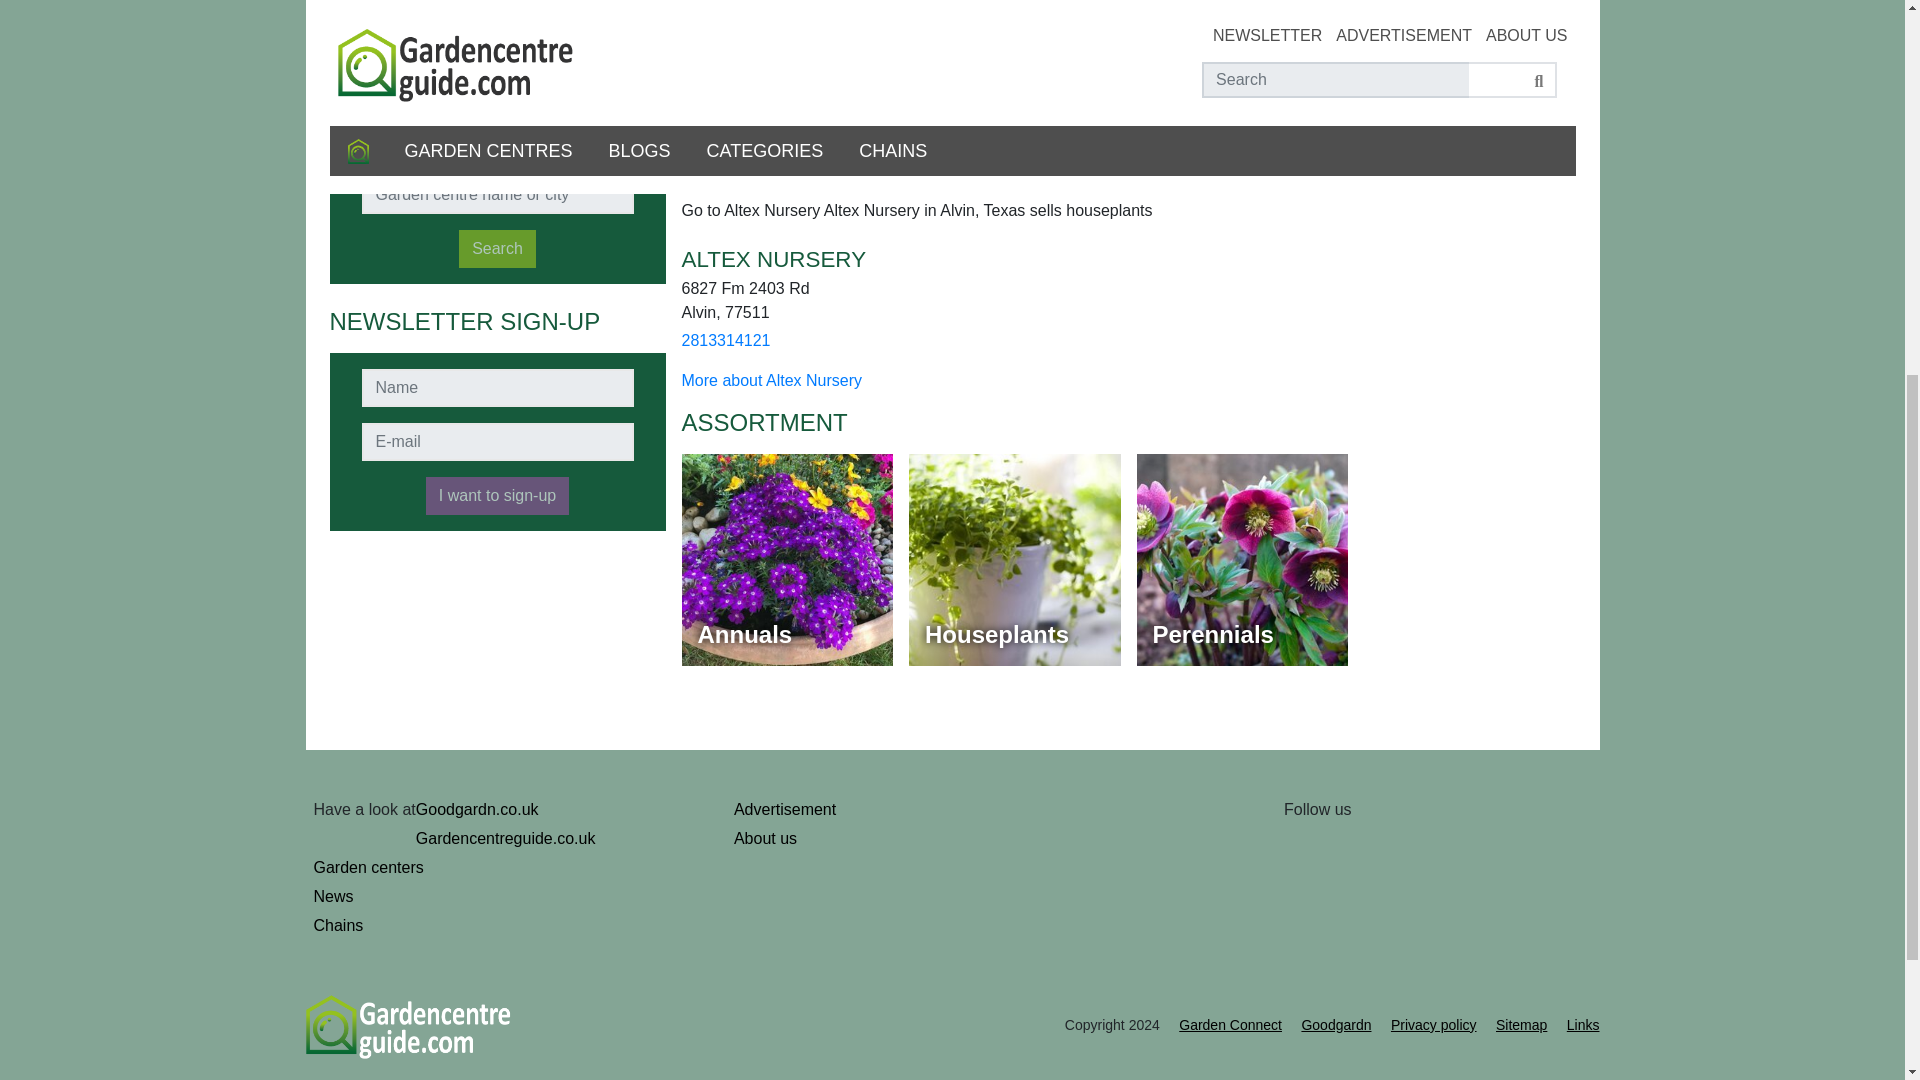 This screenshot has height=1080, width=1920. Describe the element at coordinates (496, 248) in the screenshot. I see `Search` at that location.